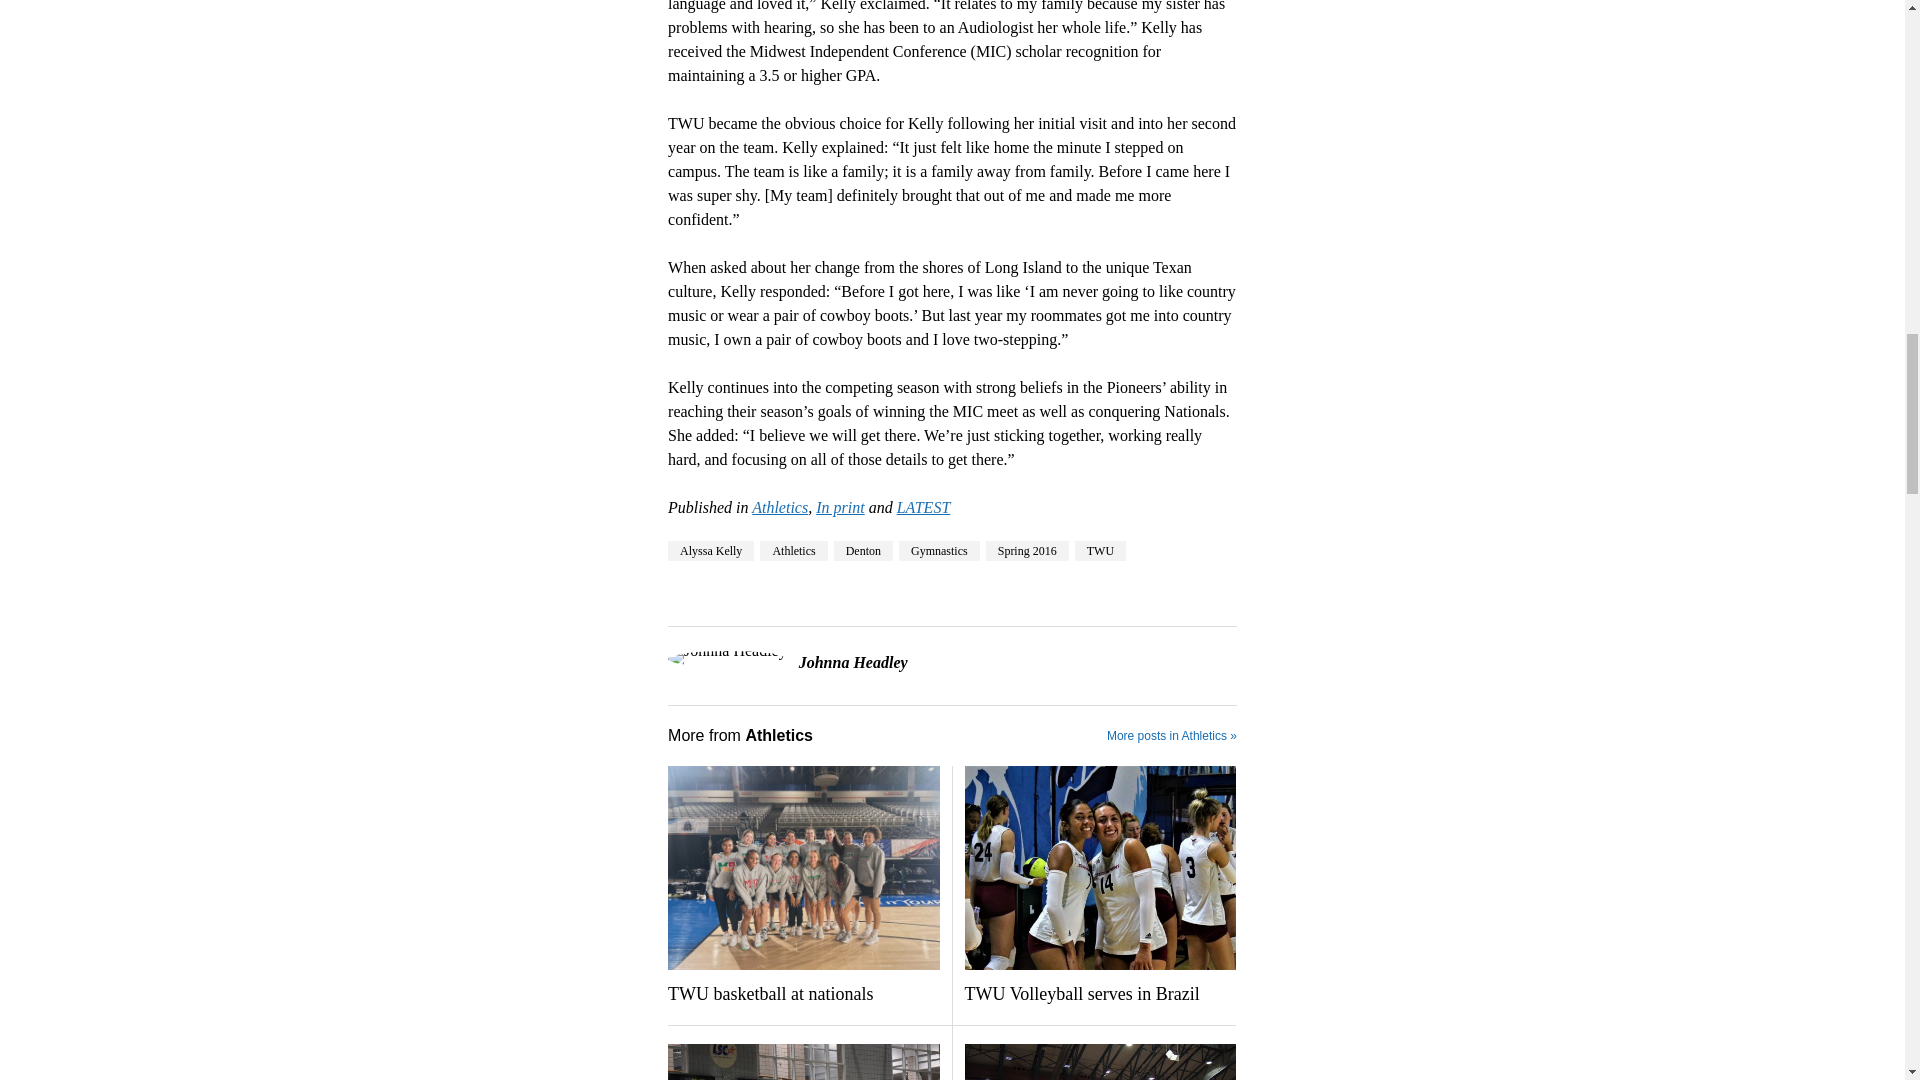 This screenshot has width=1920, height=1080. What do you see at coordinates (794, 550) in the screenshot?
I see `View all posts tagged Athletics` at bounding box center [794, 550].